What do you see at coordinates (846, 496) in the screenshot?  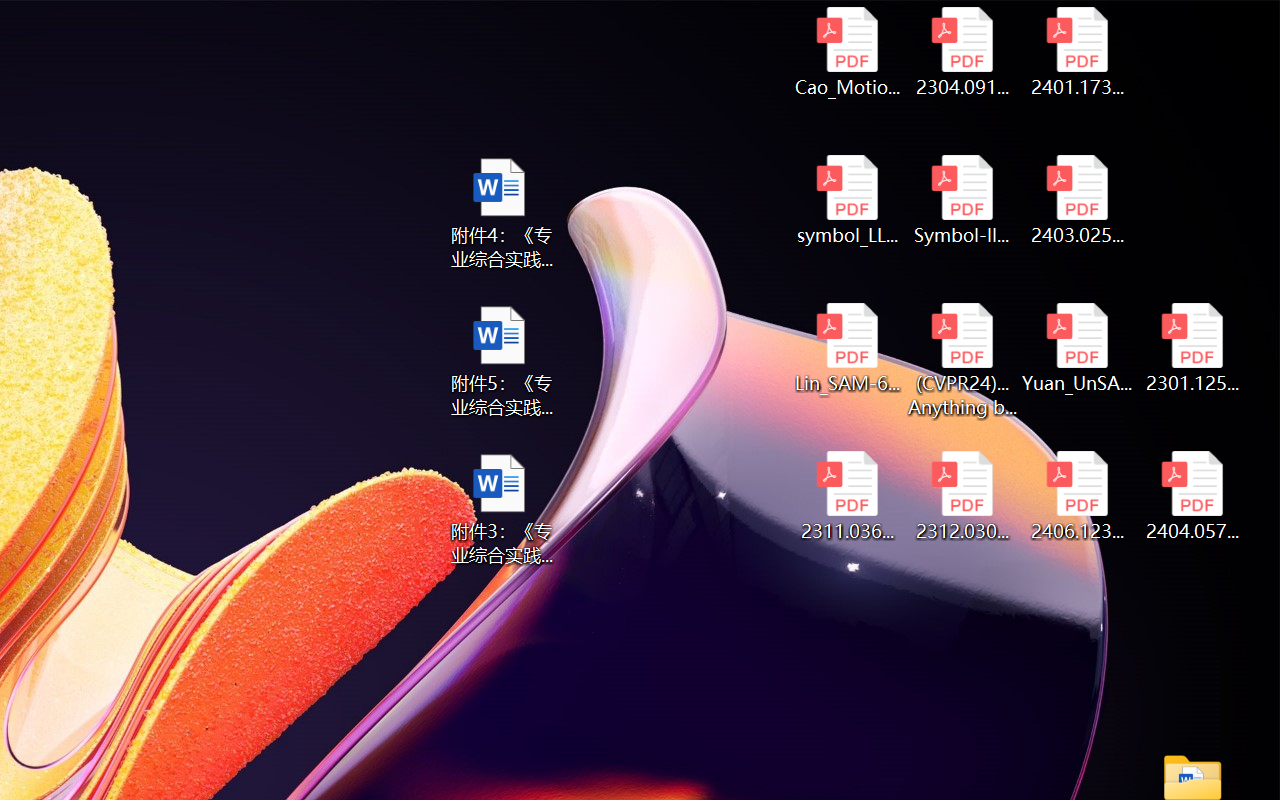 I see `2311.03658v2.pdf` at bounding box center [846, 496].